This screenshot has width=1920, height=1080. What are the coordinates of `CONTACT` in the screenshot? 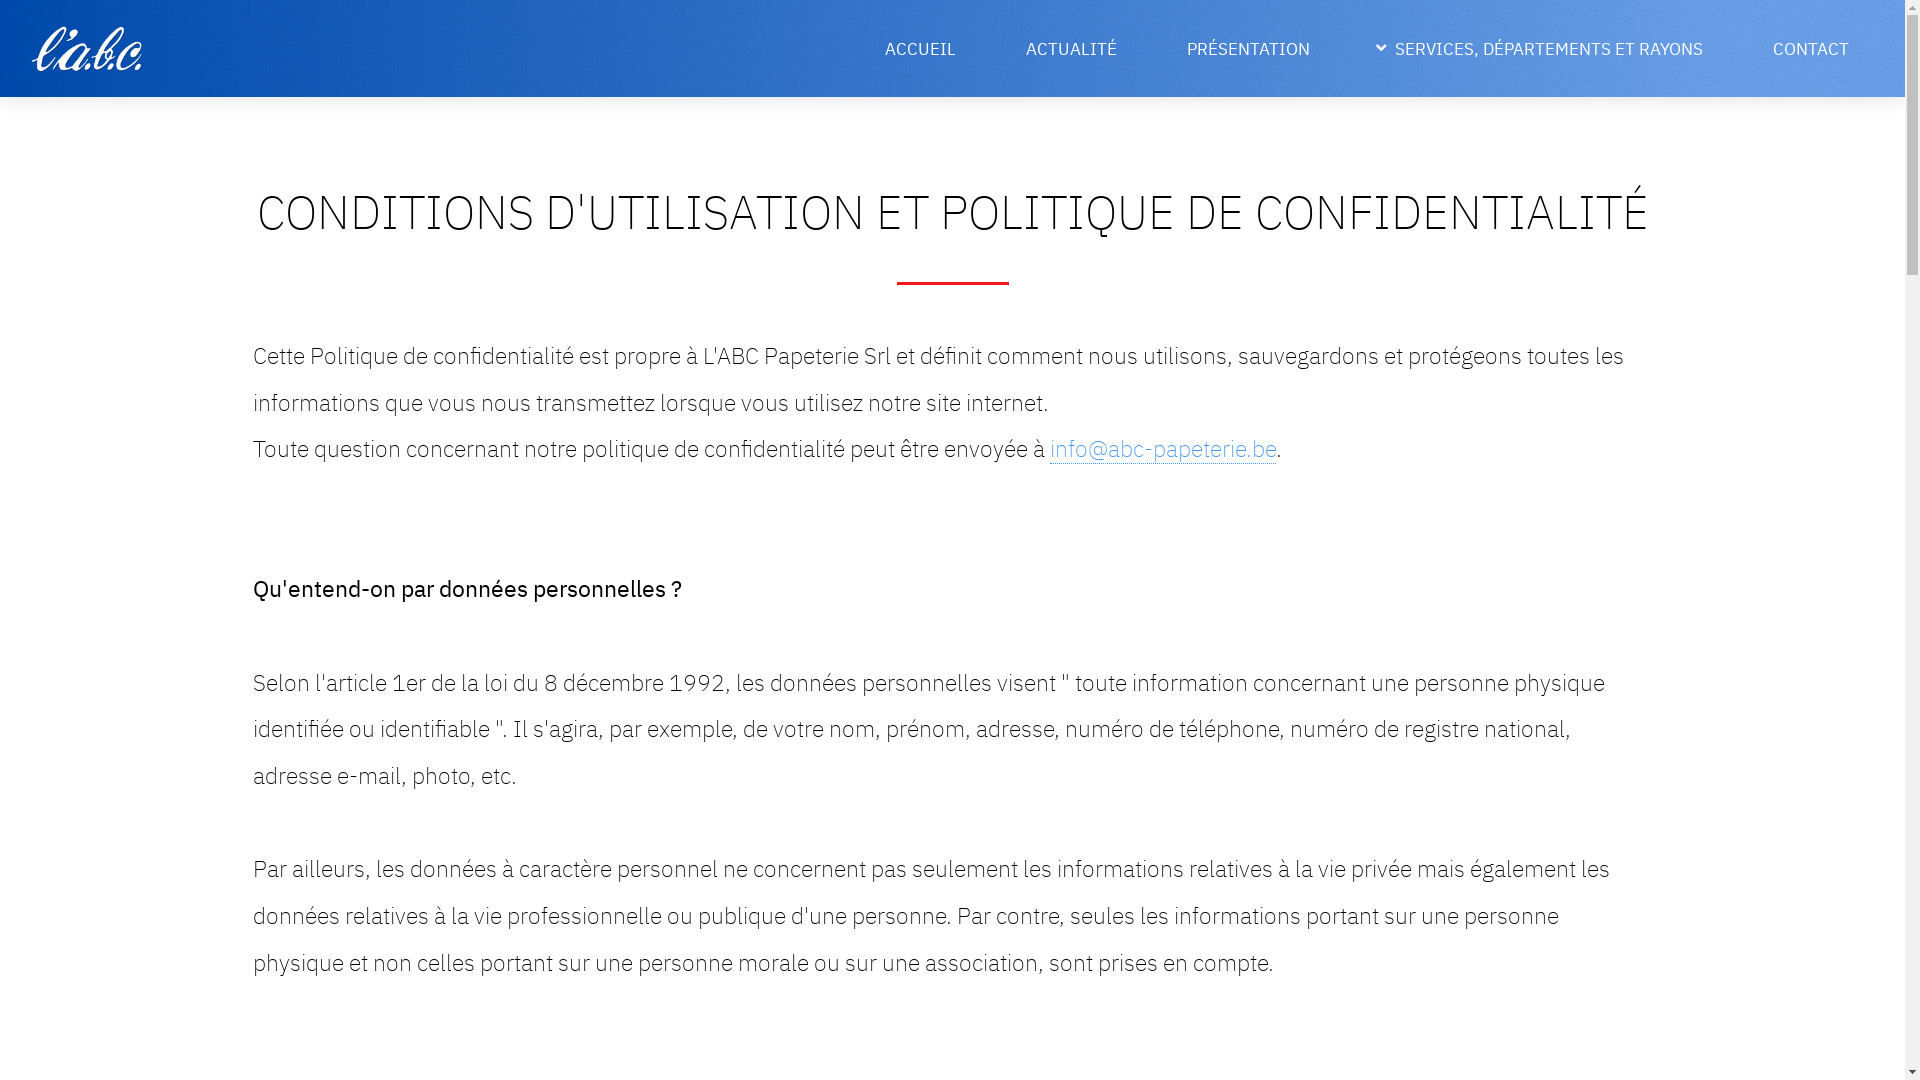 It's located at (1811, 48).